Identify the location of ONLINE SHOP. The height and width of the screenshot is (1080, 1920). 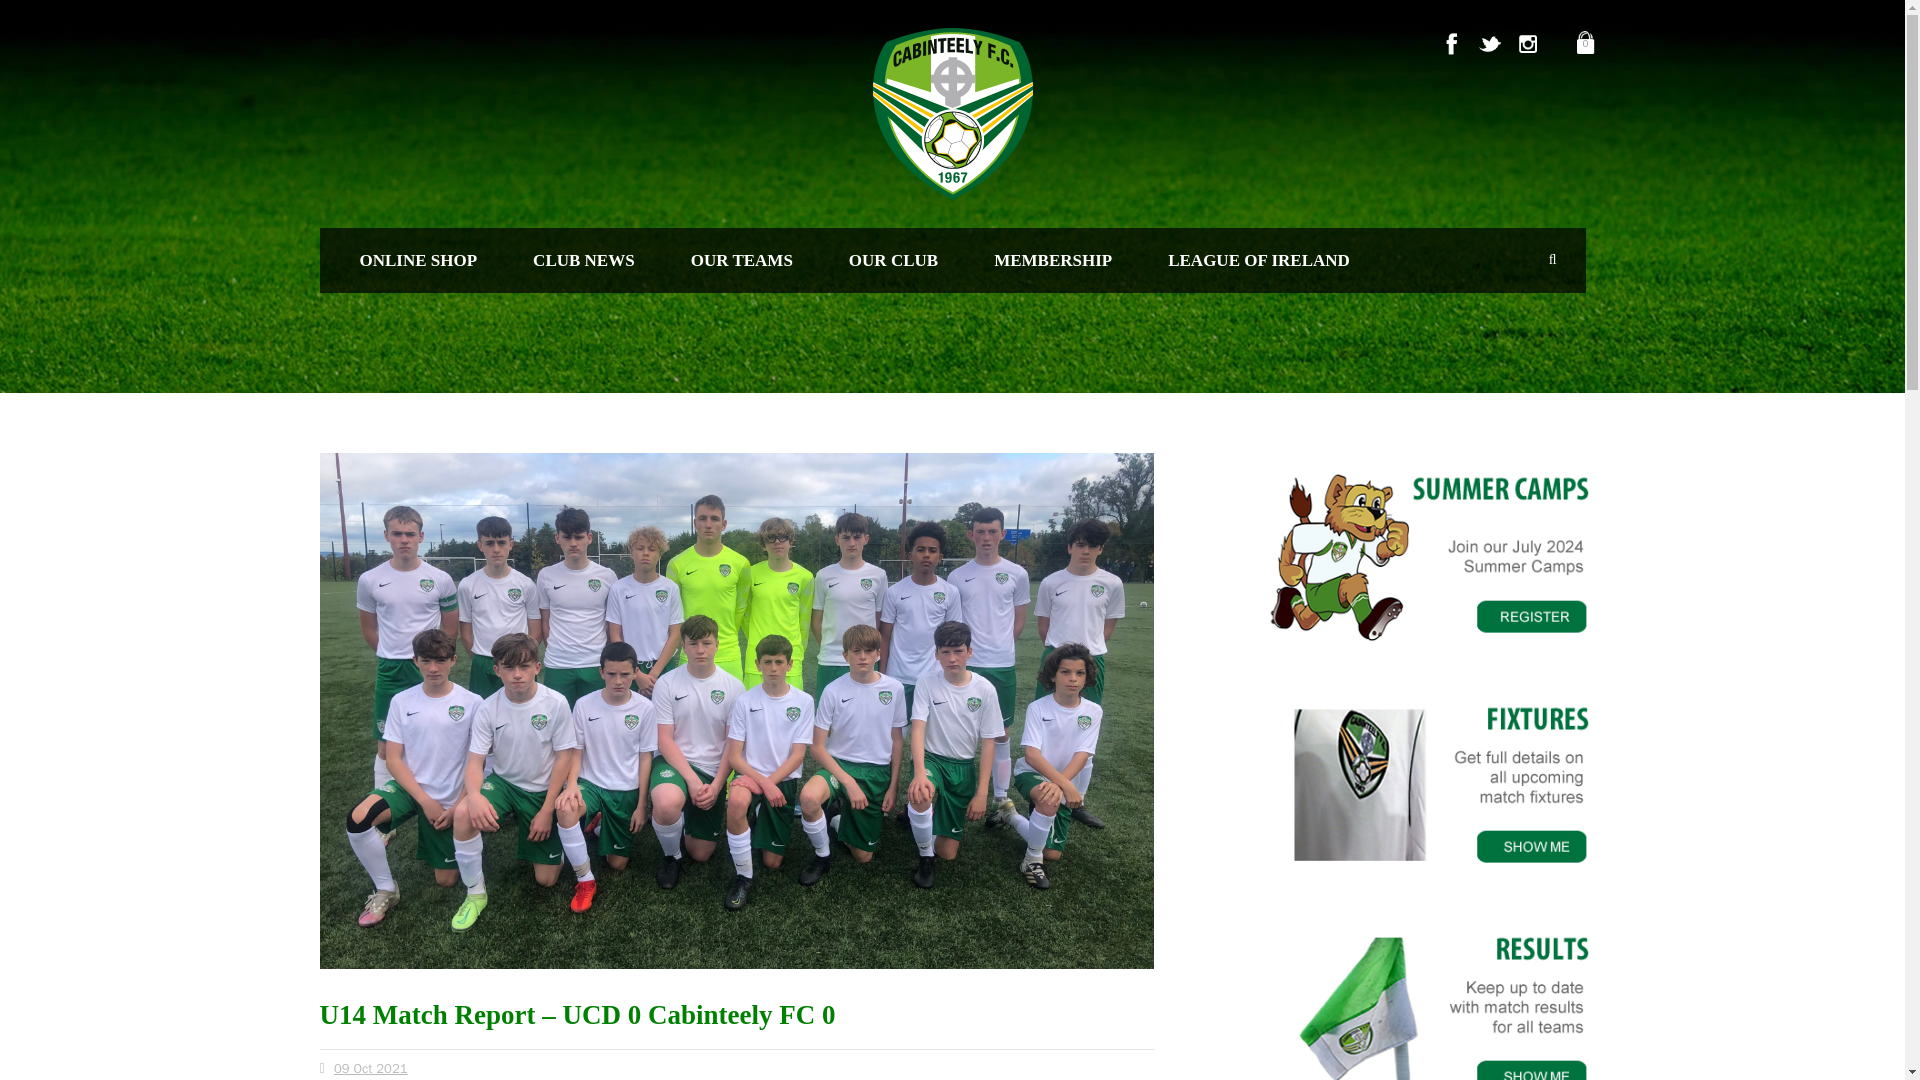
(419, 260).